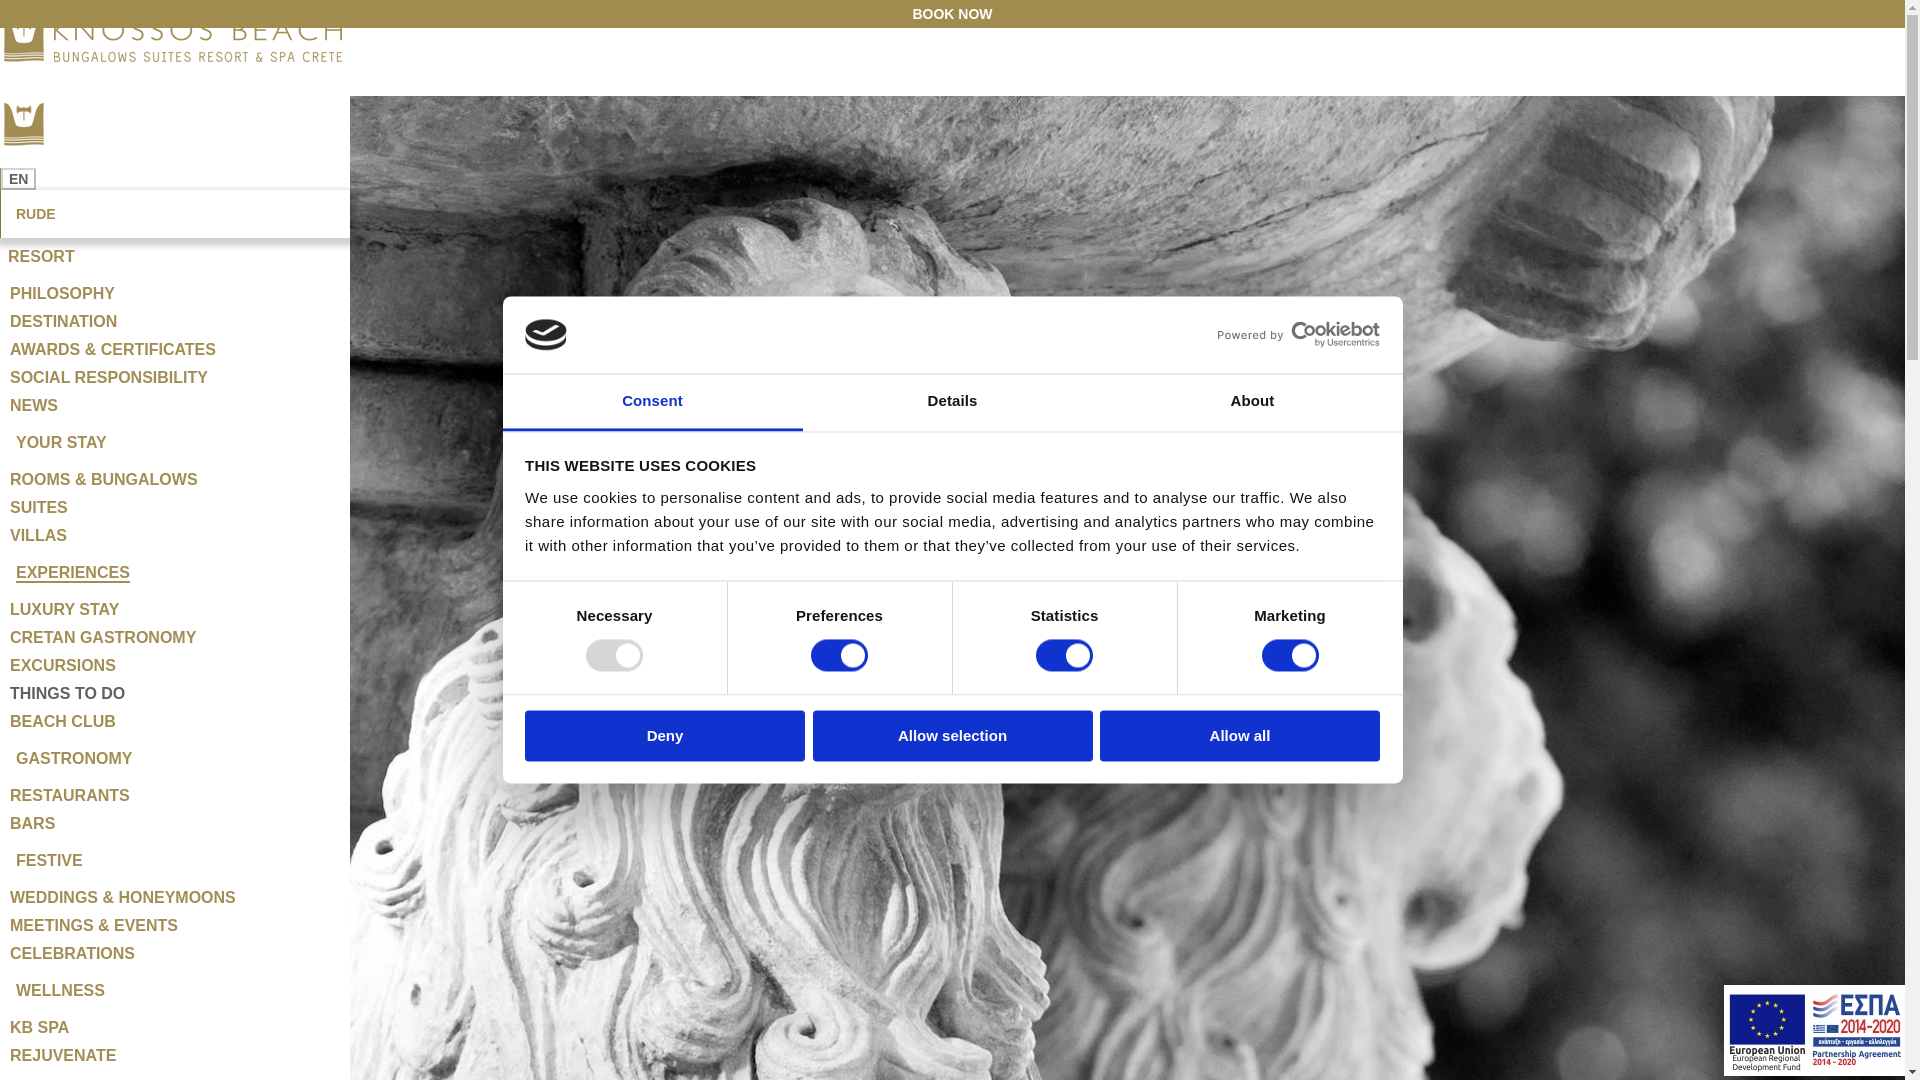 Image resolution: width=1920 pixels, height=1080 pixels. I want to click on Deny, so click(664, 735).